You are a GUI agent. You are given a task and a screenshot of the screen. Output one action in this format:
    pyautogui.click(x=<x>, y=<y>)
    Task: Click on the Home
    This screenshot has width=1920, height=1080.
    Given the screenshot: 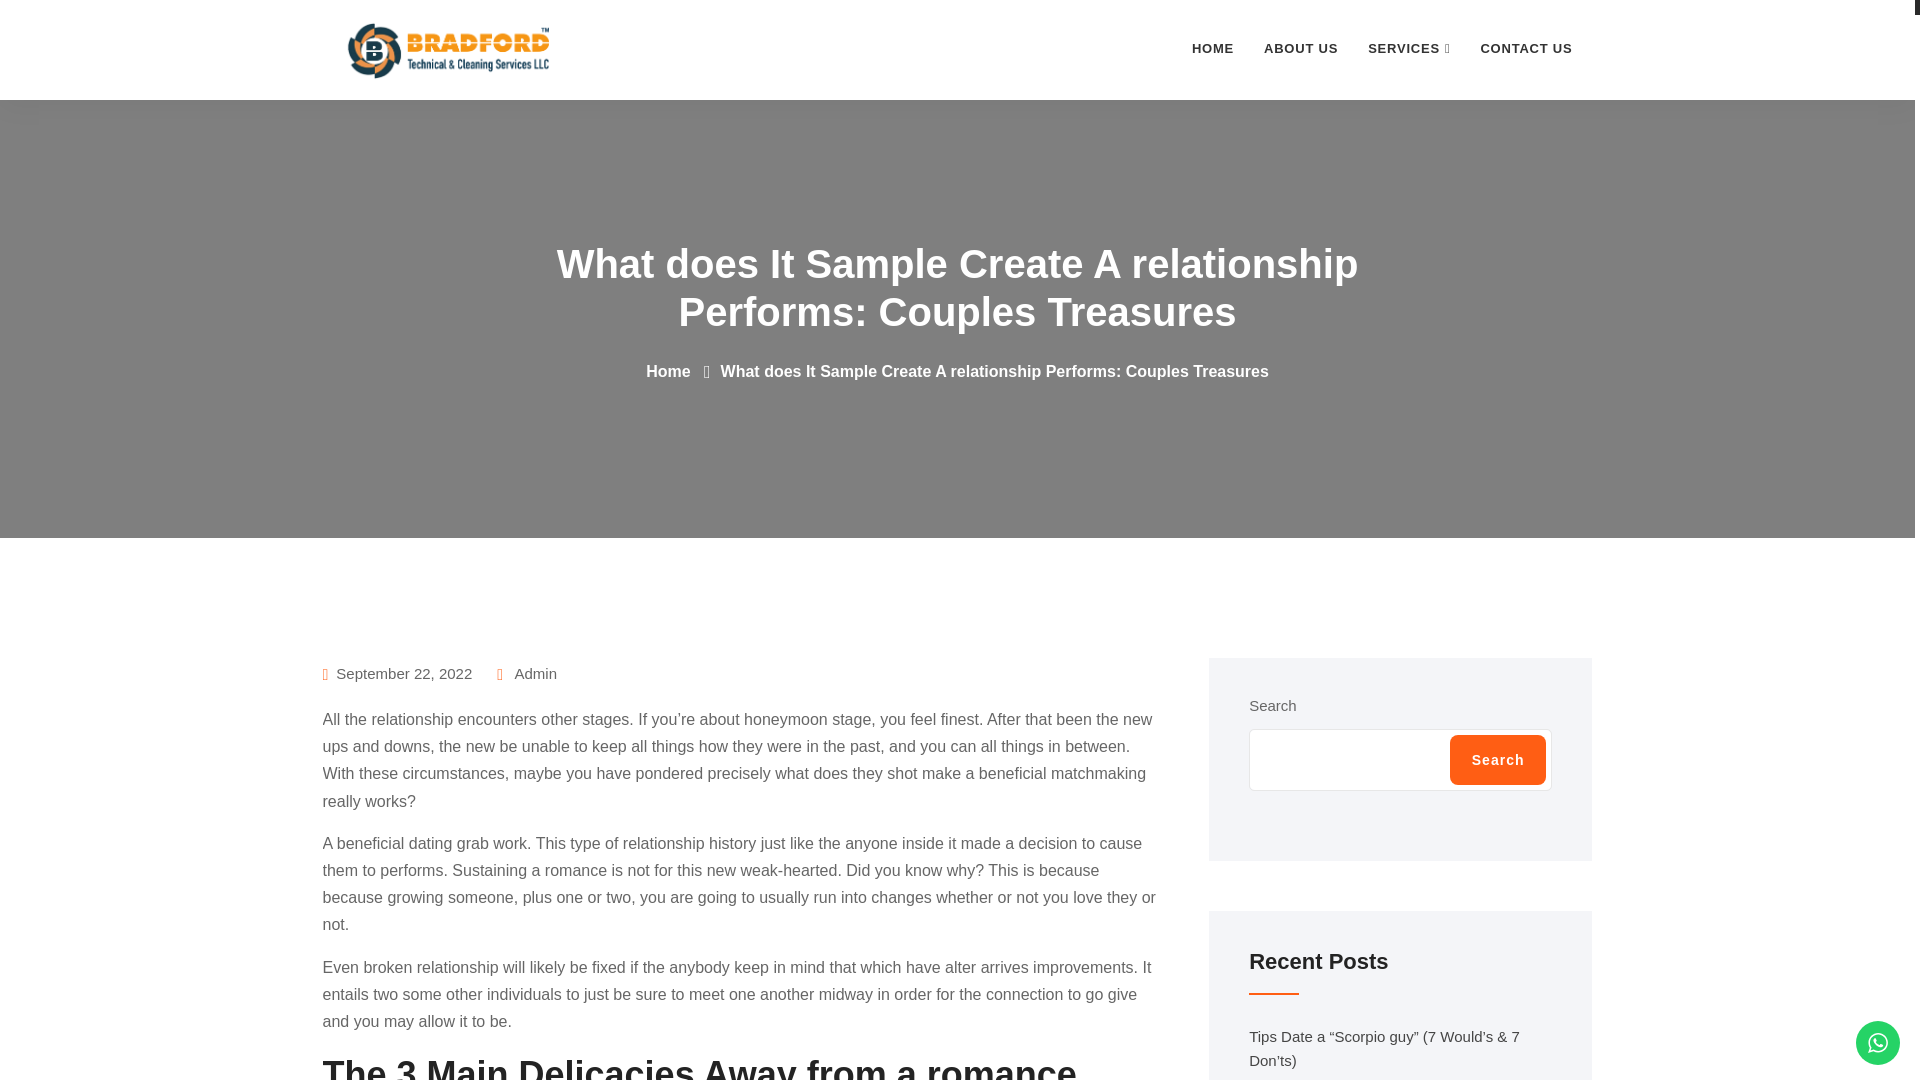 What is the action you would take?
    pyautogui.click(x=667, y=371)
    